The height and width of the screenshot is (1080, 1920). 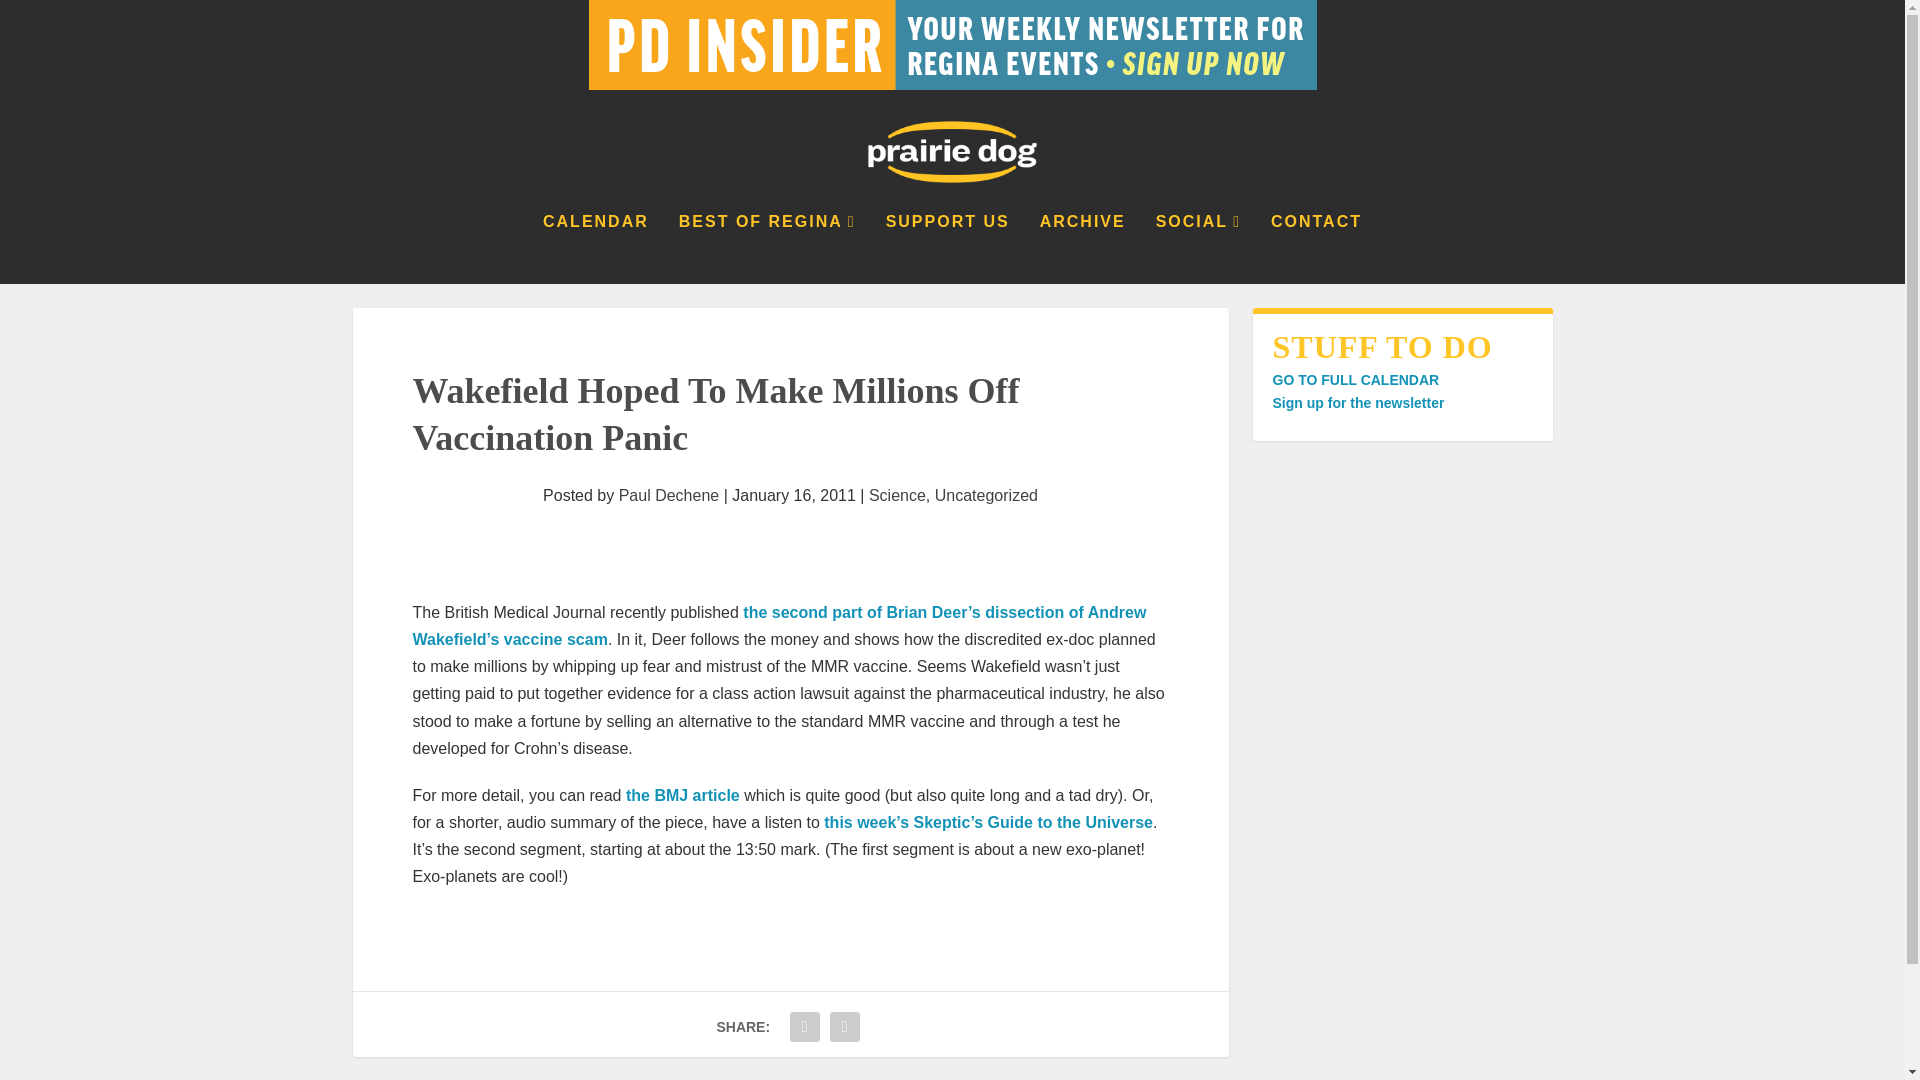 What do you see at coordinates (897, 496) in the screenshot?
I see `Science` at bounding box center [897, 496].